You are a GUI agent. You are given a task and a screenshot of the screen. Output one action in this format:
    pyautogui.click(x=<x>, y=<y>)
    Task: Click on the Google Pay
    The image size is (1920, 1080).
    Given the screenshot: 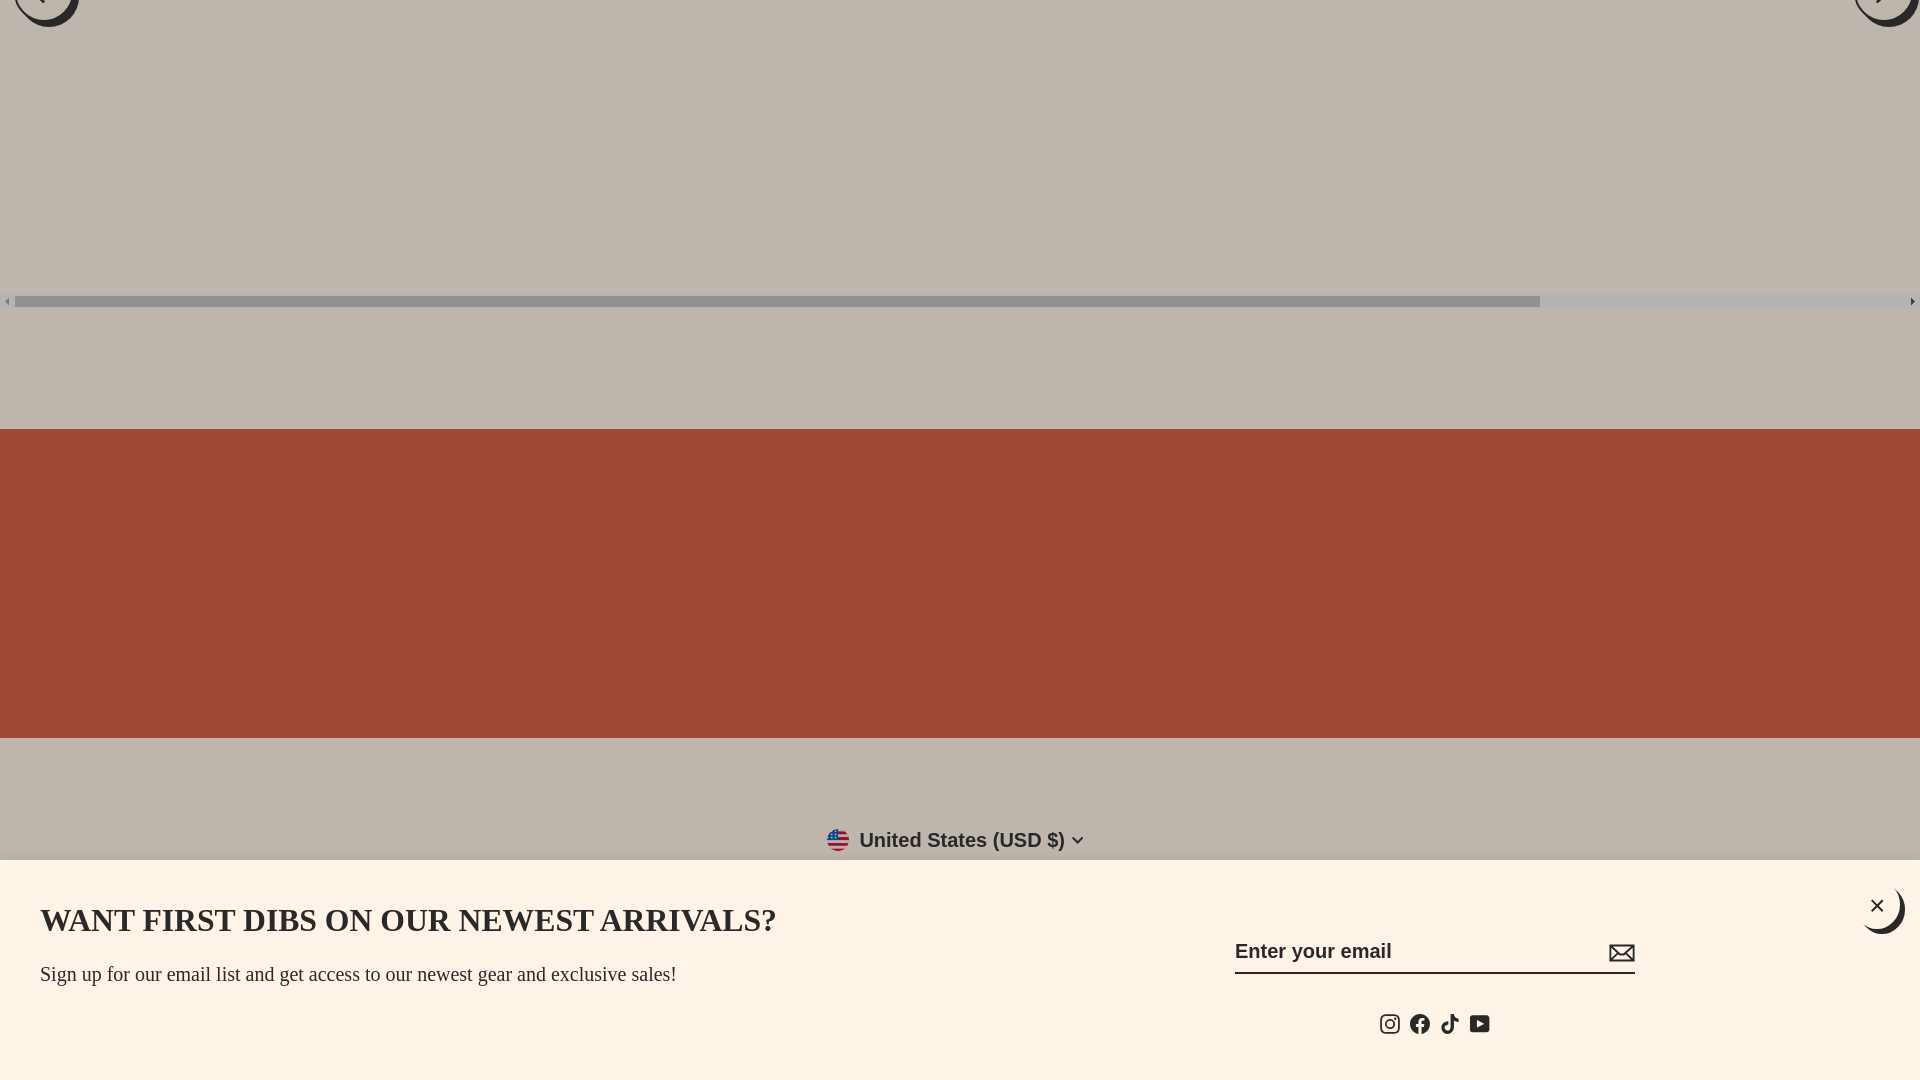 What is the action you would take?
    pyautogui.click(x=960, y=1028)
    